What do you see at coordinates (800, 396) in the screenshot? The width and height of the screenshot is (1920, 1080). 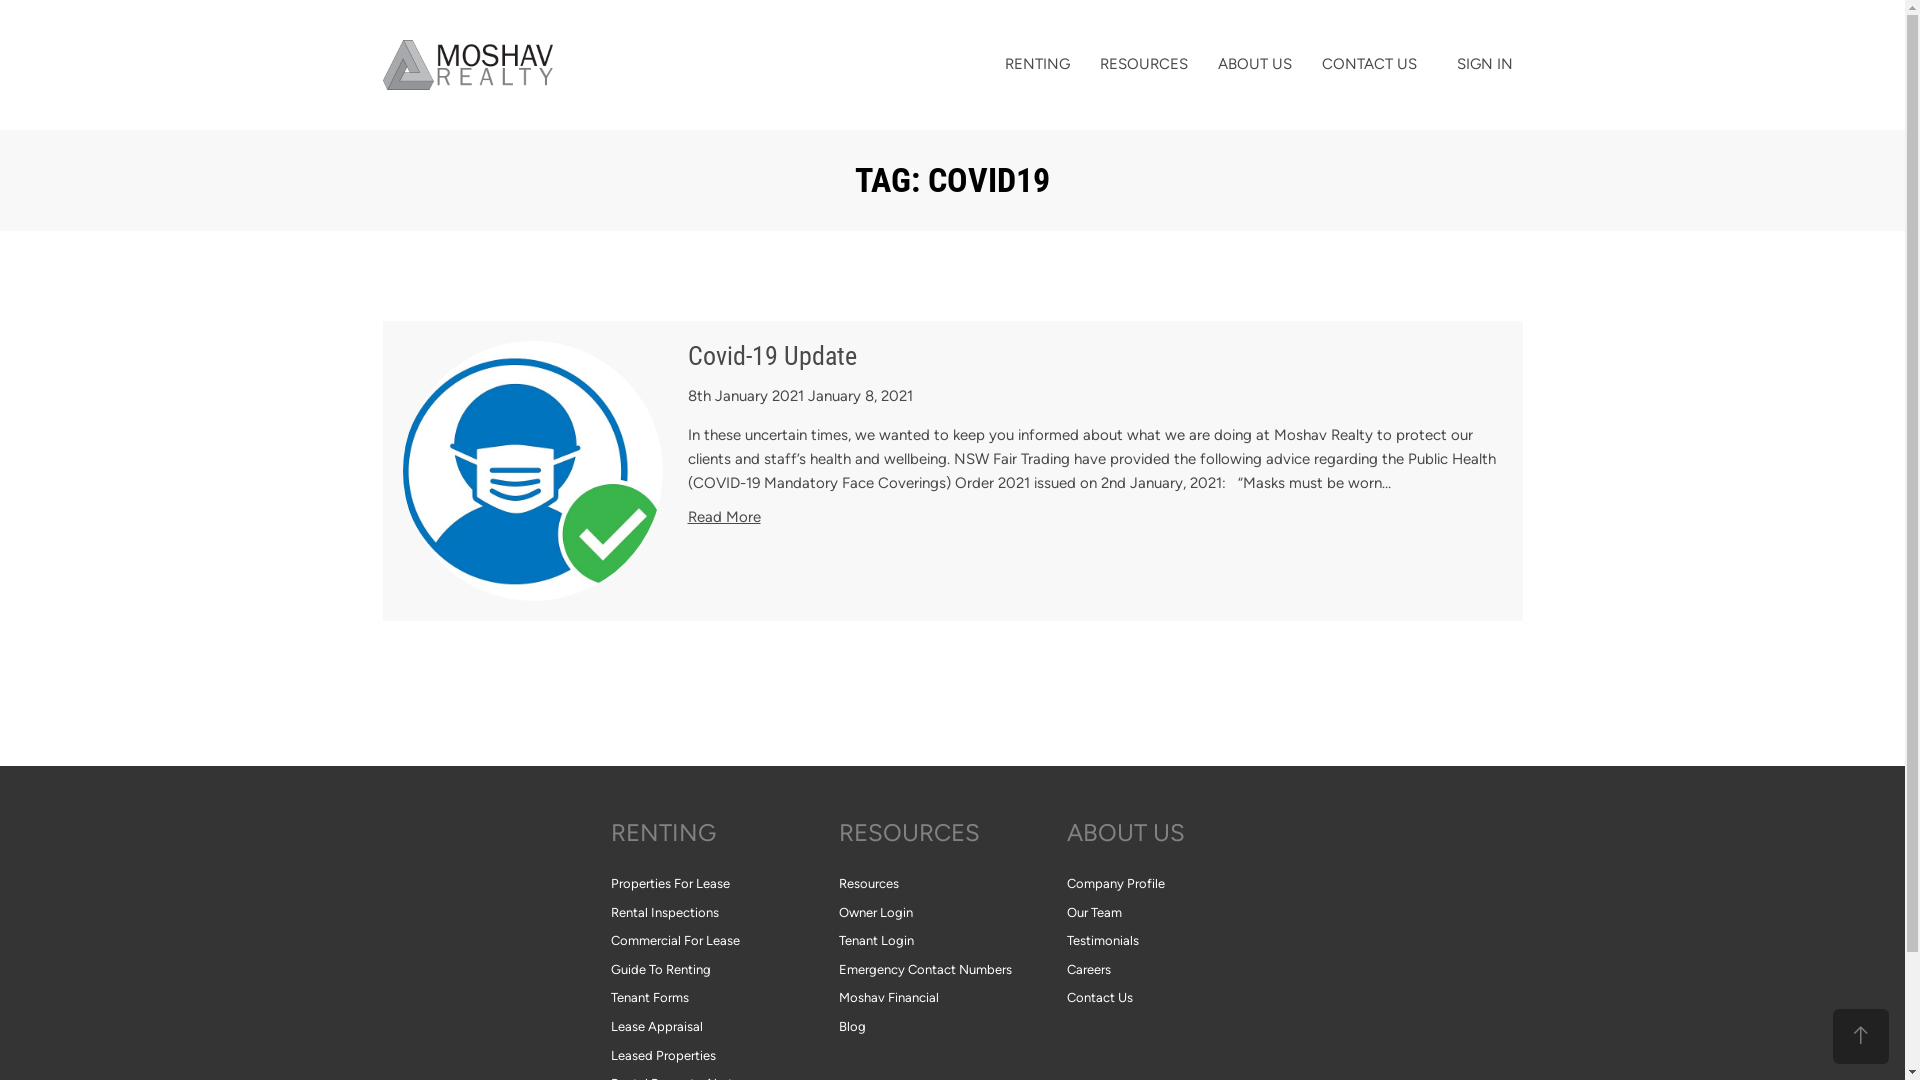 I see `8th January 2021 January 8, 2021` at bounding box center [800, 396].